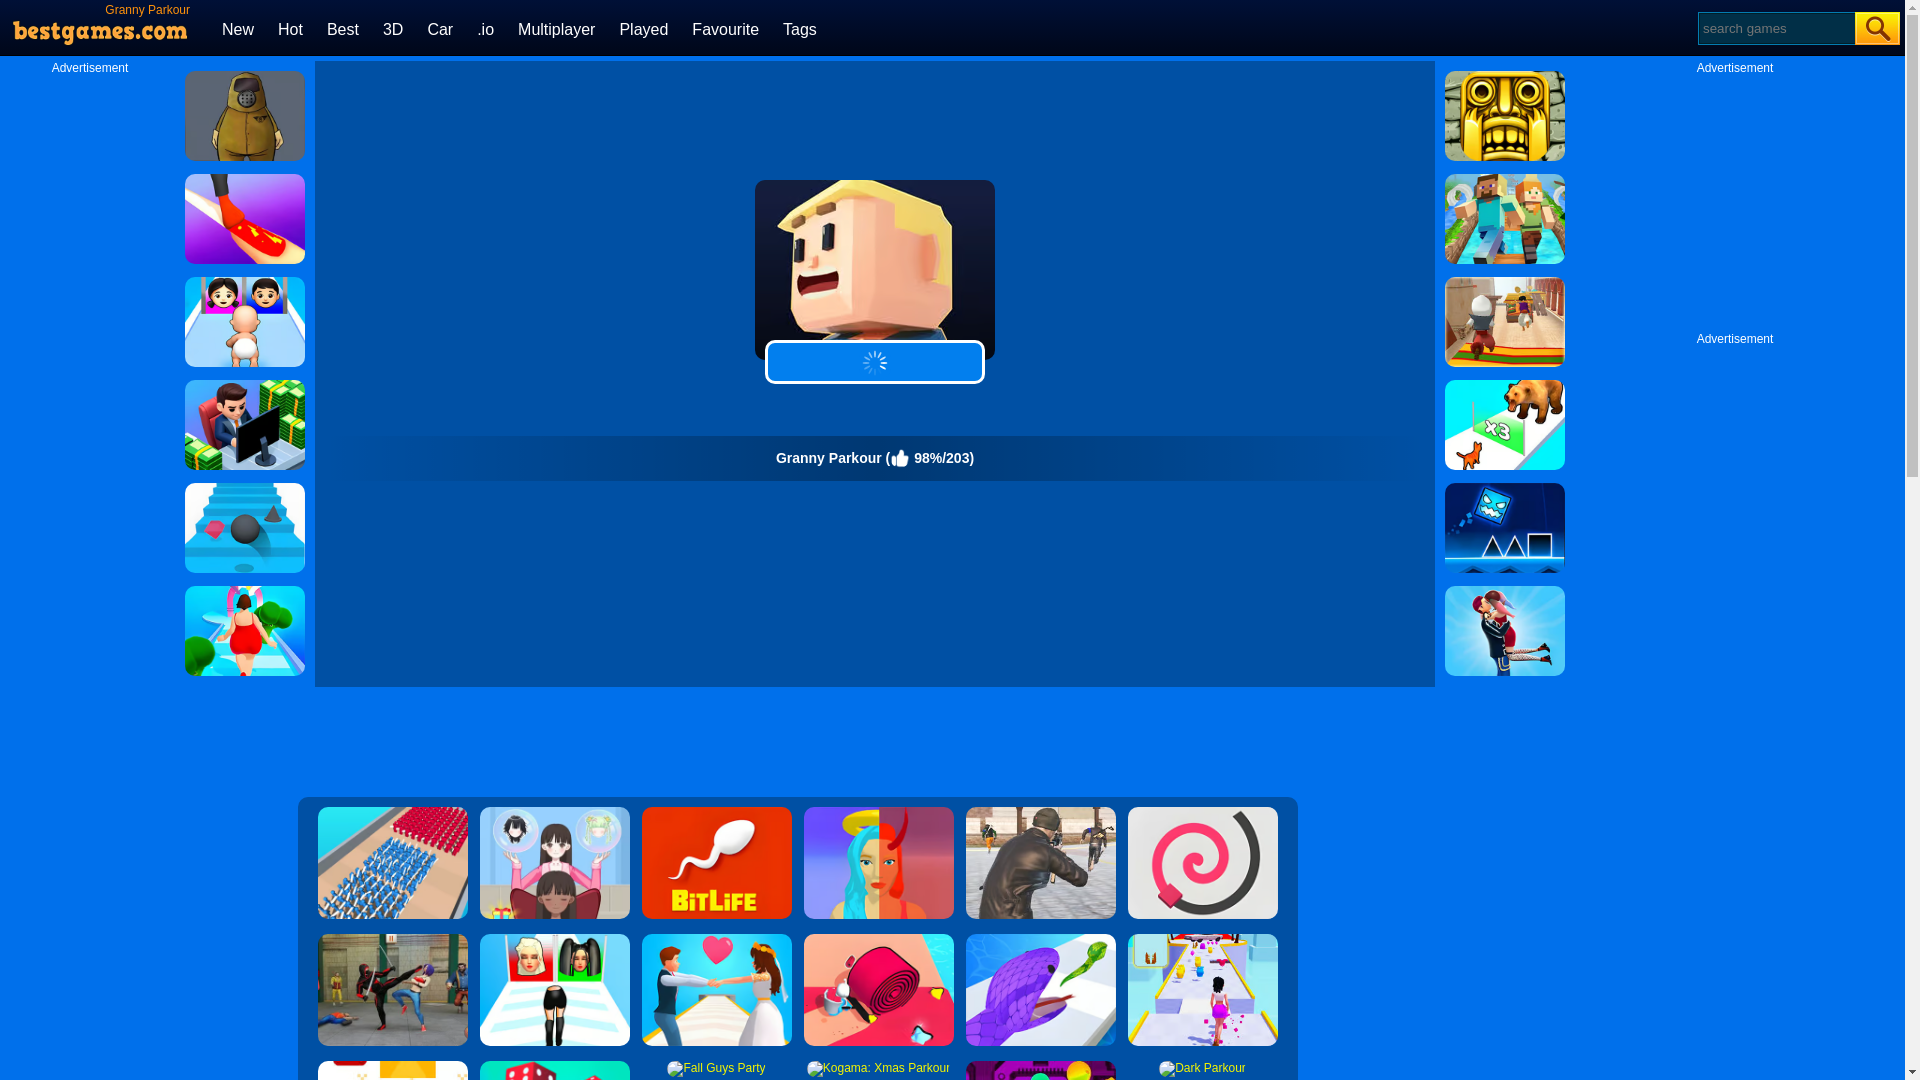  Describe the element at coordinates (290, 28) in the screenshot. I see `Hot` at that location.